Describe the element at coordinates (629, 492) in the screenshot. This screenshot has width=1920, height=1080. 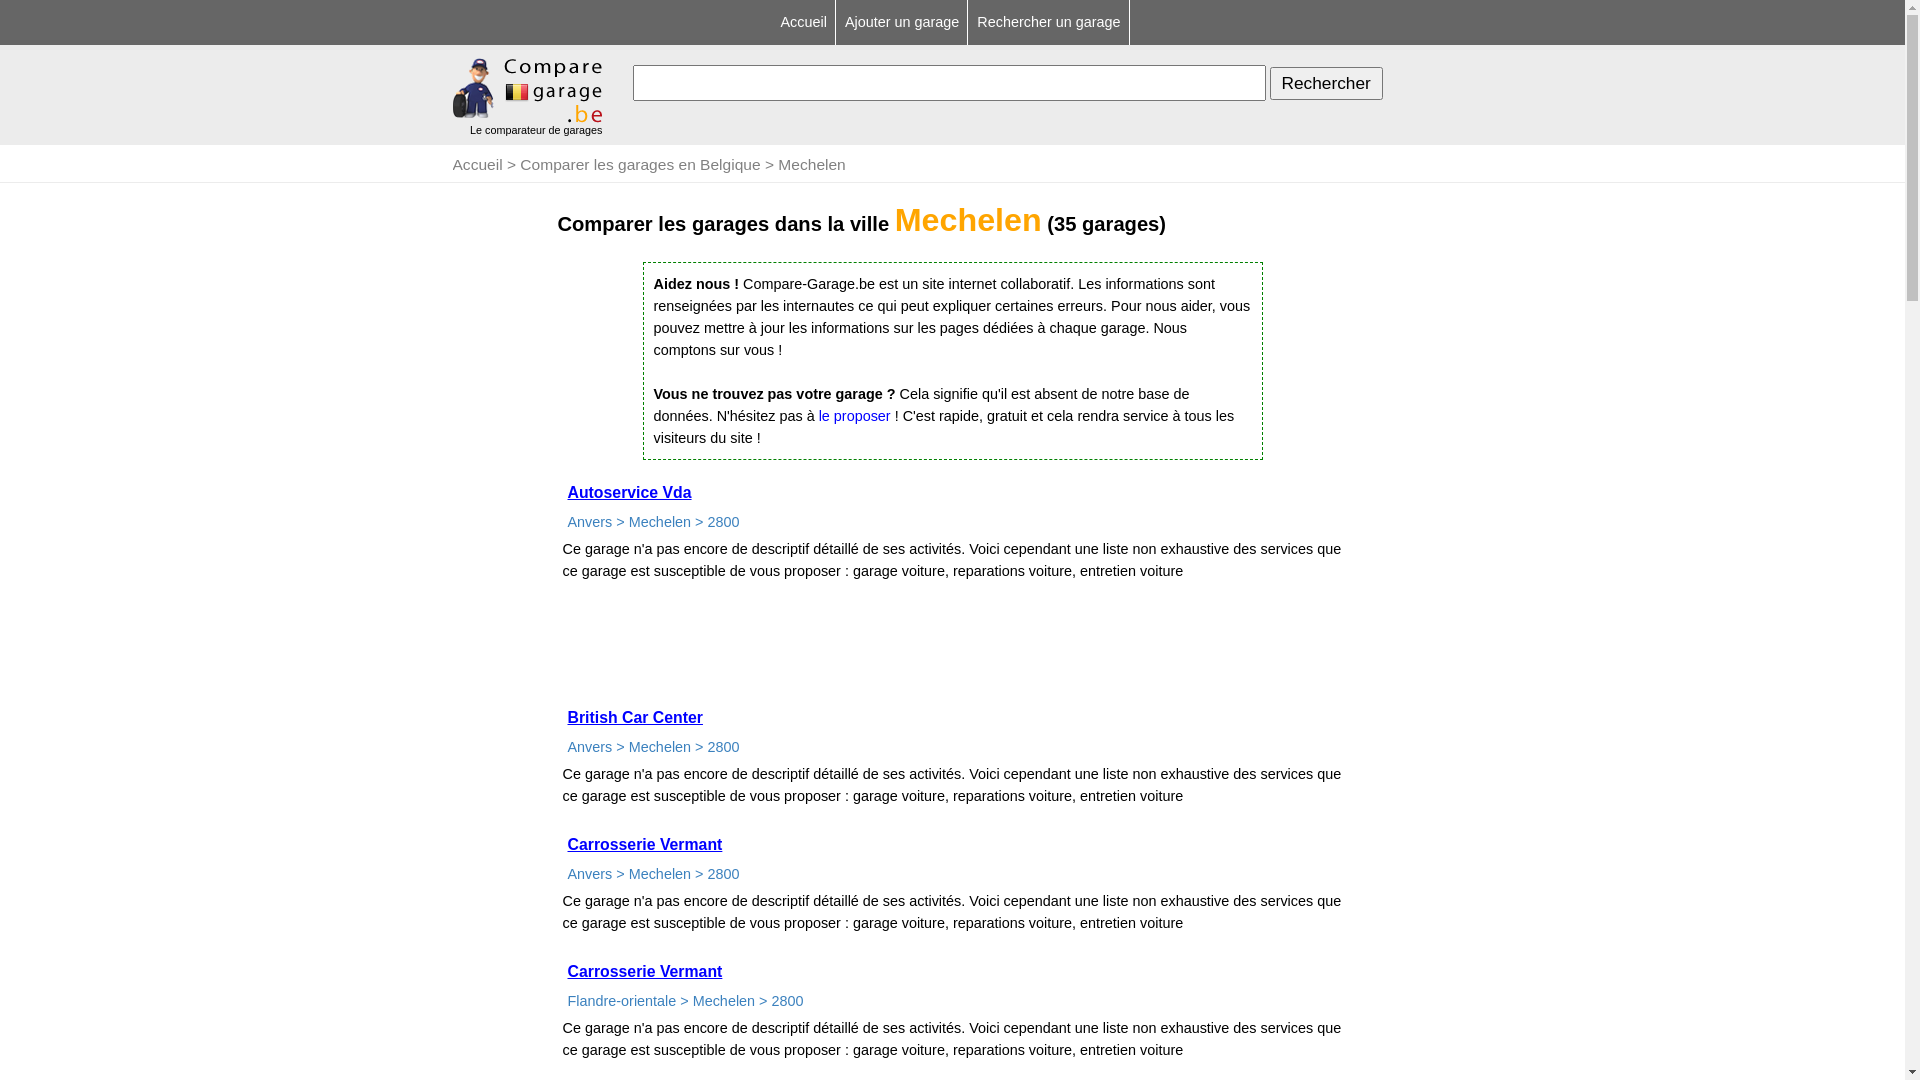
I see `Autoservice Vda` at that location.